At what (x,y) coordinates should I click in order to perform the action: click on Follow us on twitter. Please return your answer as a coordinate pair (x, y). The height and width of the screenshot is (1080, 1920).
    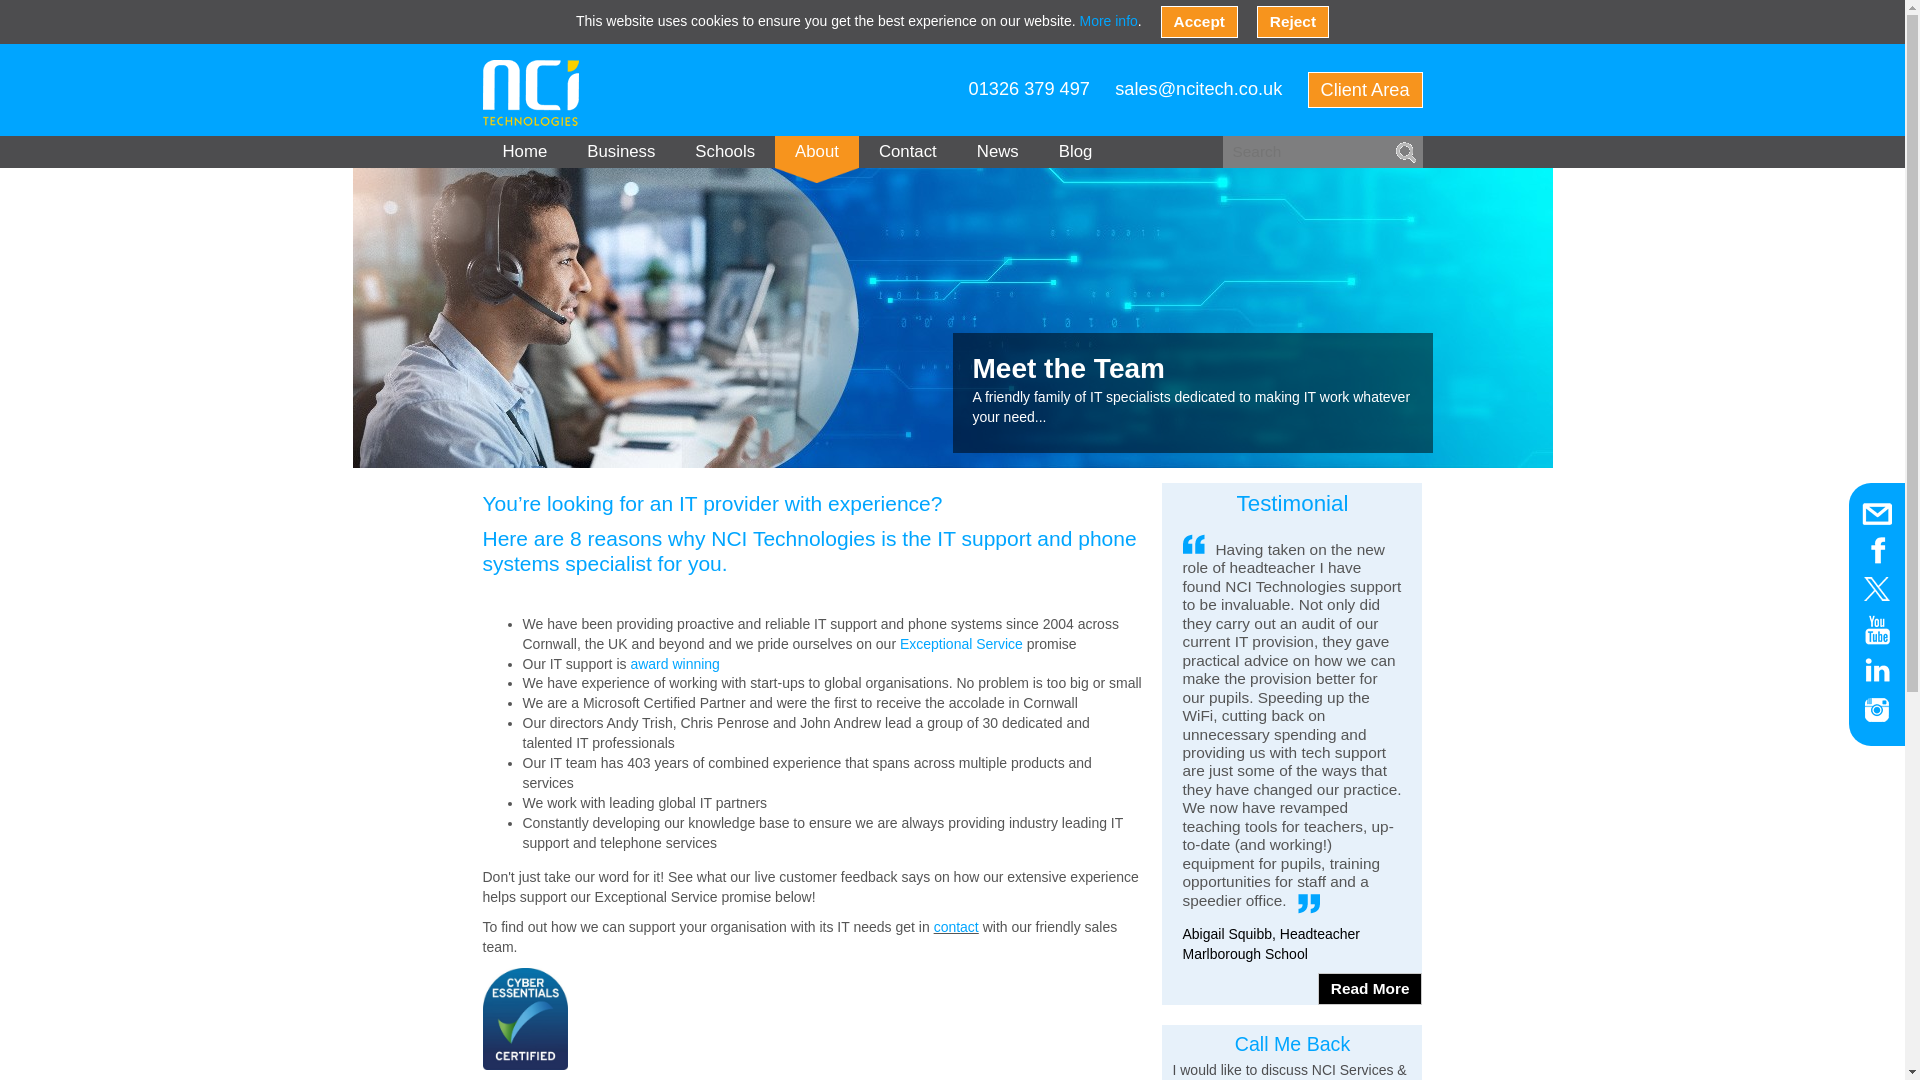
    Looking at the image, I should click on (1876, 588).